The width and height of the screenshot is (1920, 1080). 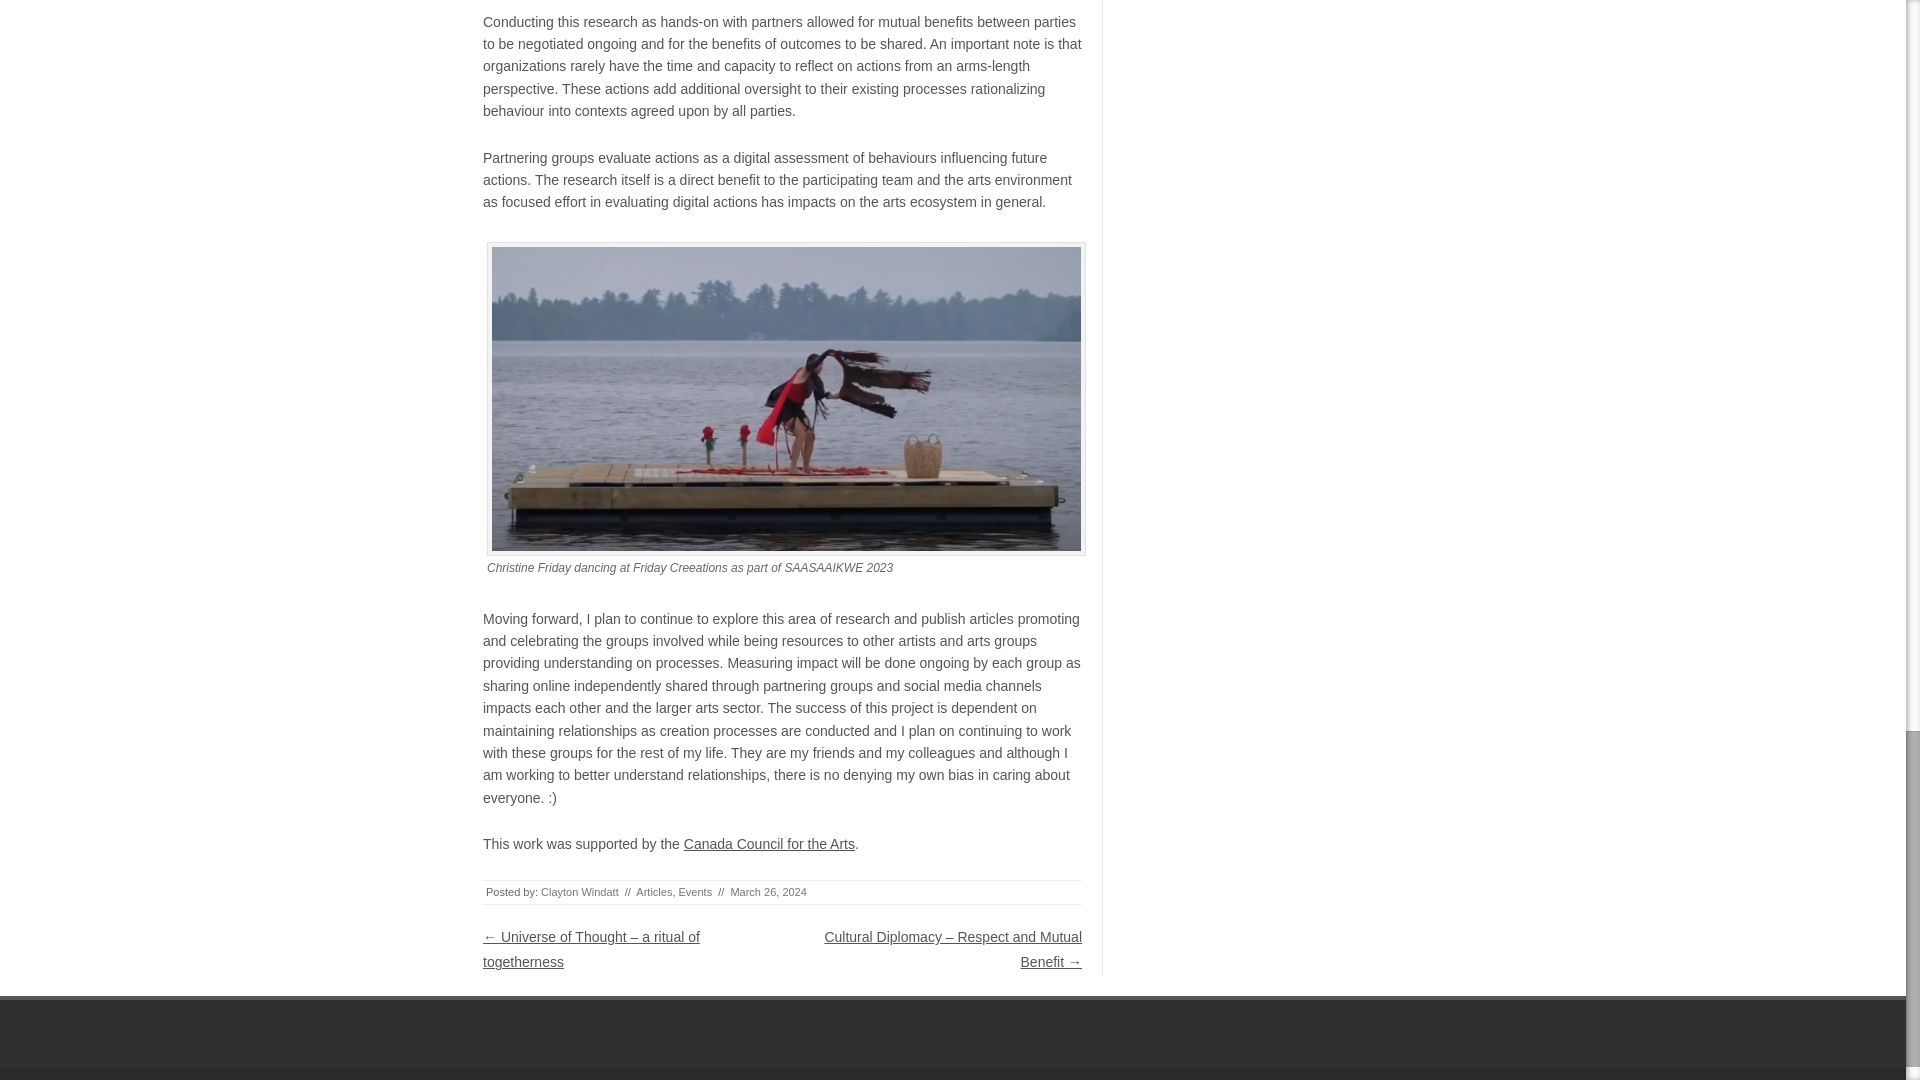 What do you see at coordinates (580, 891) in the screenshot?
I see `View all posts by Clayton Windatt` at bounding box center [580, 891].